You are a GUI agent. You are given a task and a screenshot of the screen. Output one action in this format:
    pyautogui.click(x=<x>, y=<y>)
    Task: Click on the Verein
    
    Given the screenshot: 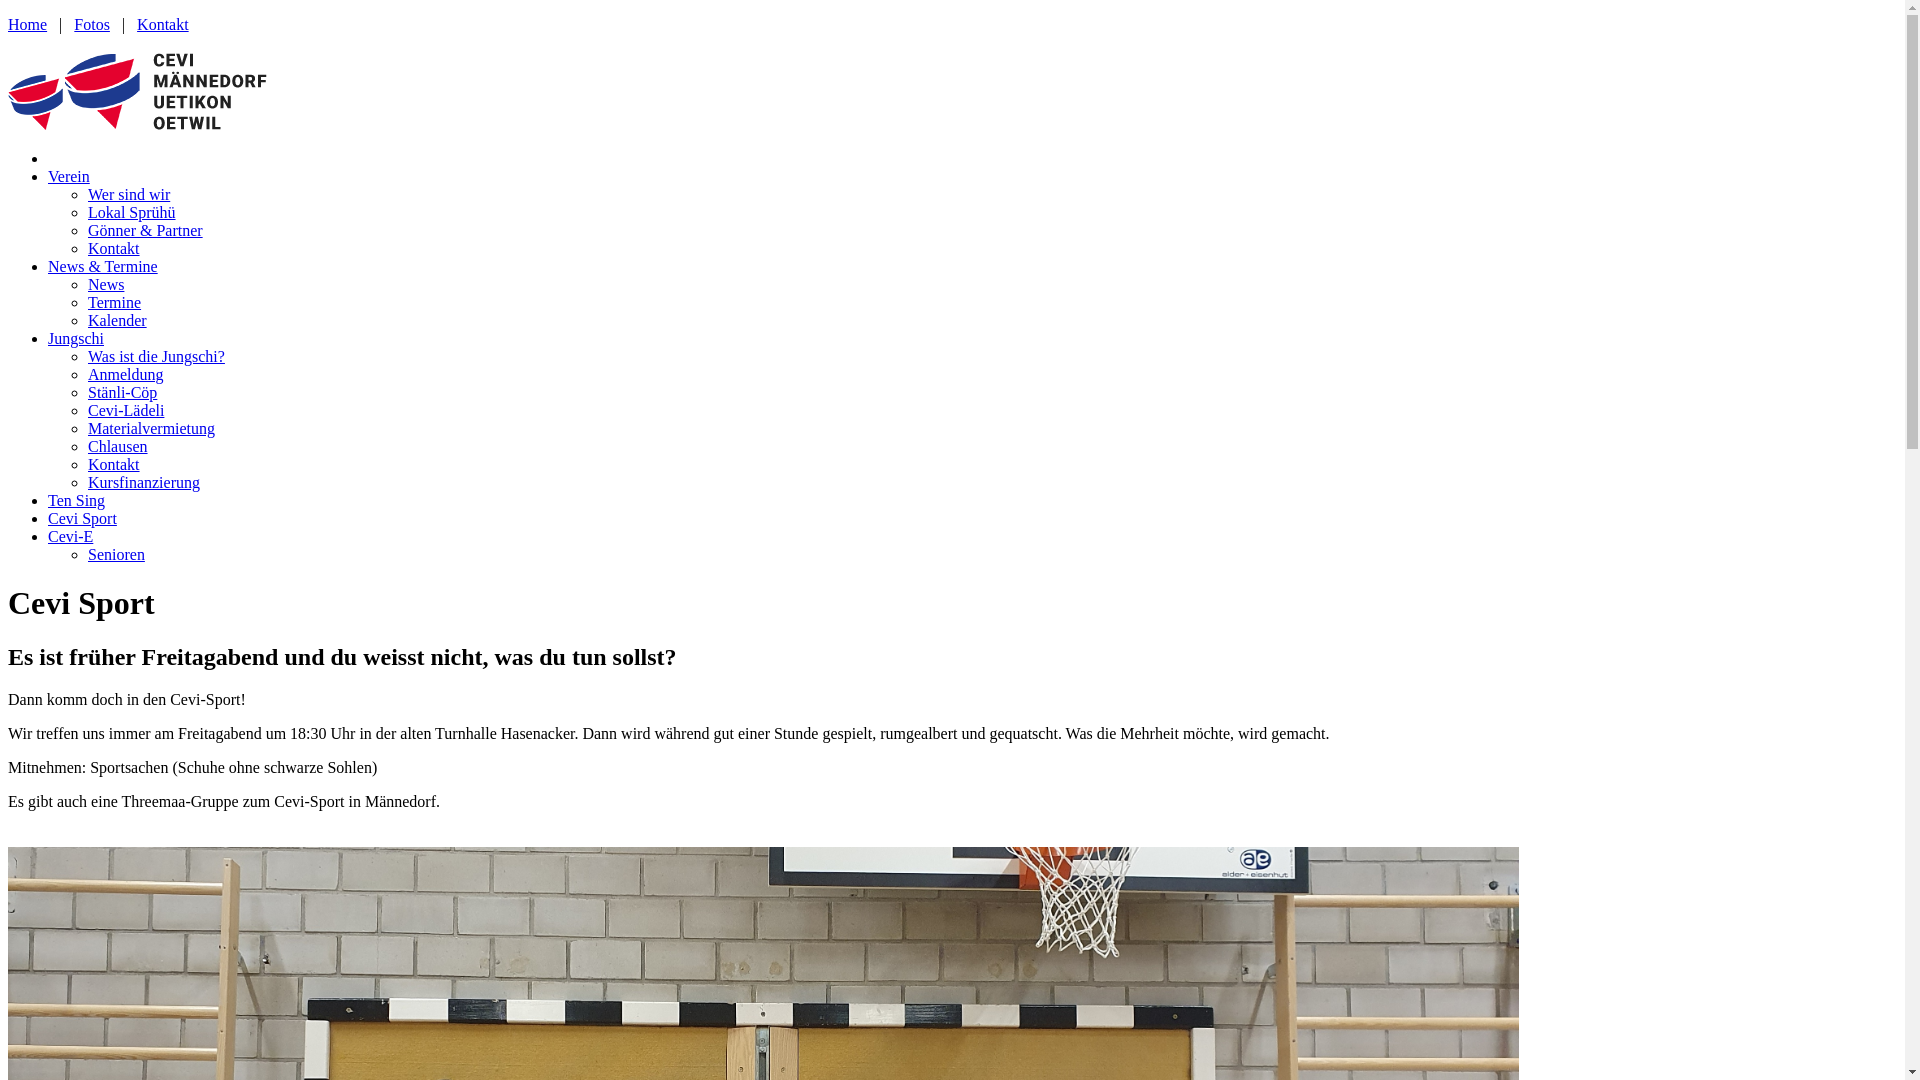 What is the action you would take?
    pyautogui.click(x=69, y=176)
    